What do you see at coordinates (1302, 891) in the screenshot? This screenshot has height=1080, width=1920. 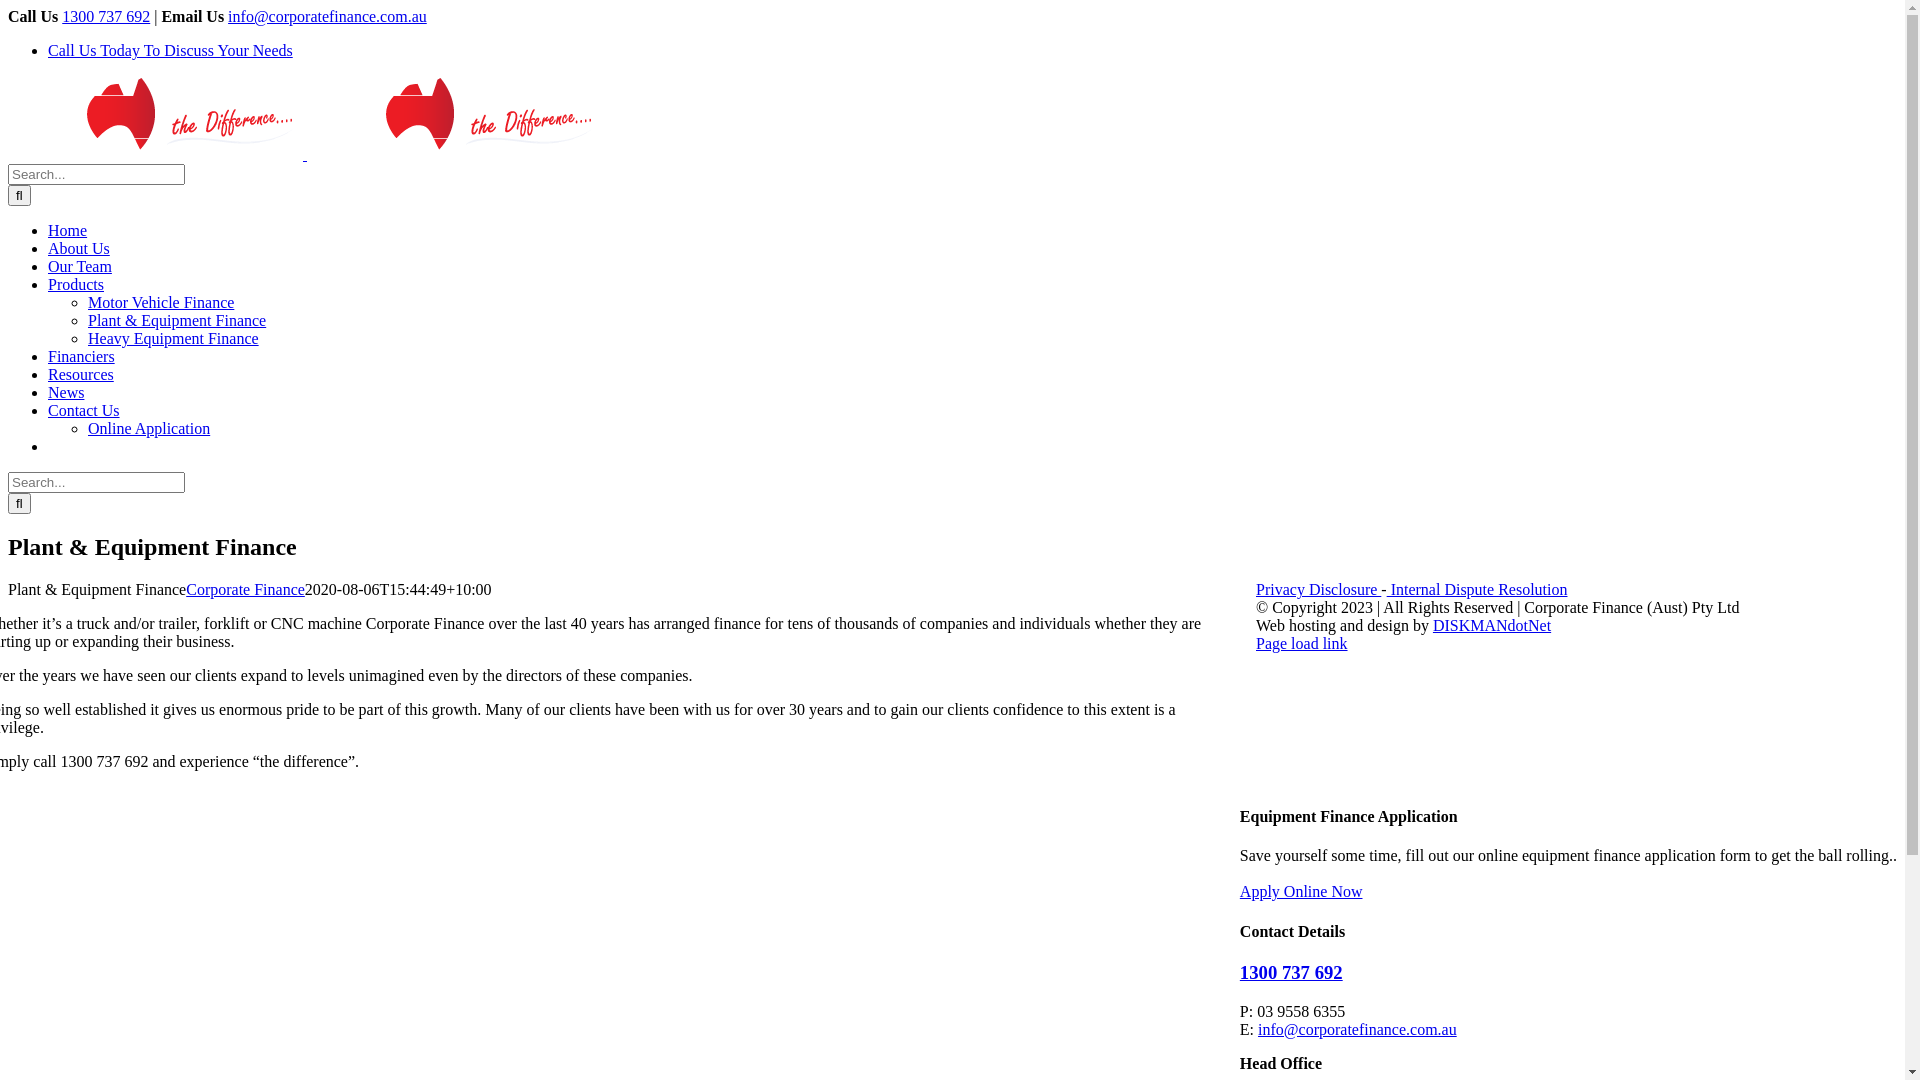 I see `Apply Online Now` at bounding box center [1302, 891].